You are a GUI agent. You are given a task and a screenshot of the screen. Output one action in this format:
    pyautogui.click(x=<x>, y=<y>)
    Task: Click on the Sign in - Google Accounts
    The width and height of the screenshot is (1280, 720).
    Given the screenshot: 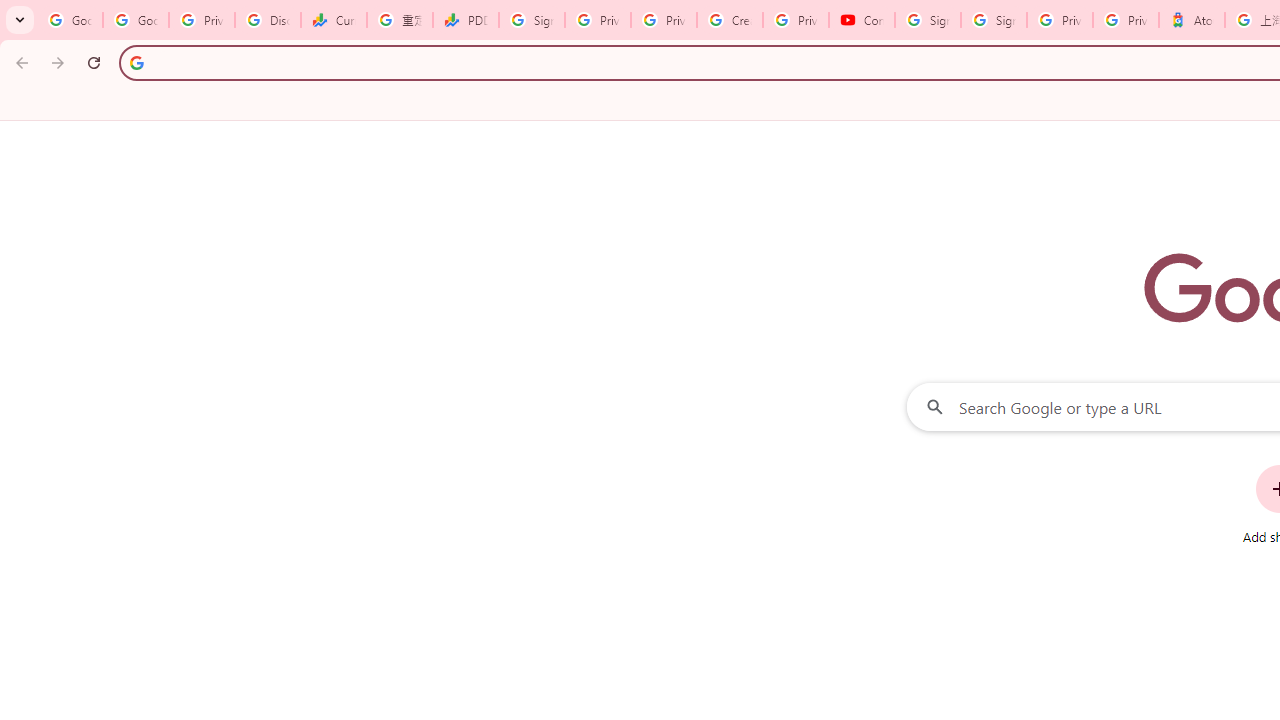 What is the action you would take?
    pyautogui.click(x=928, y=20)
    